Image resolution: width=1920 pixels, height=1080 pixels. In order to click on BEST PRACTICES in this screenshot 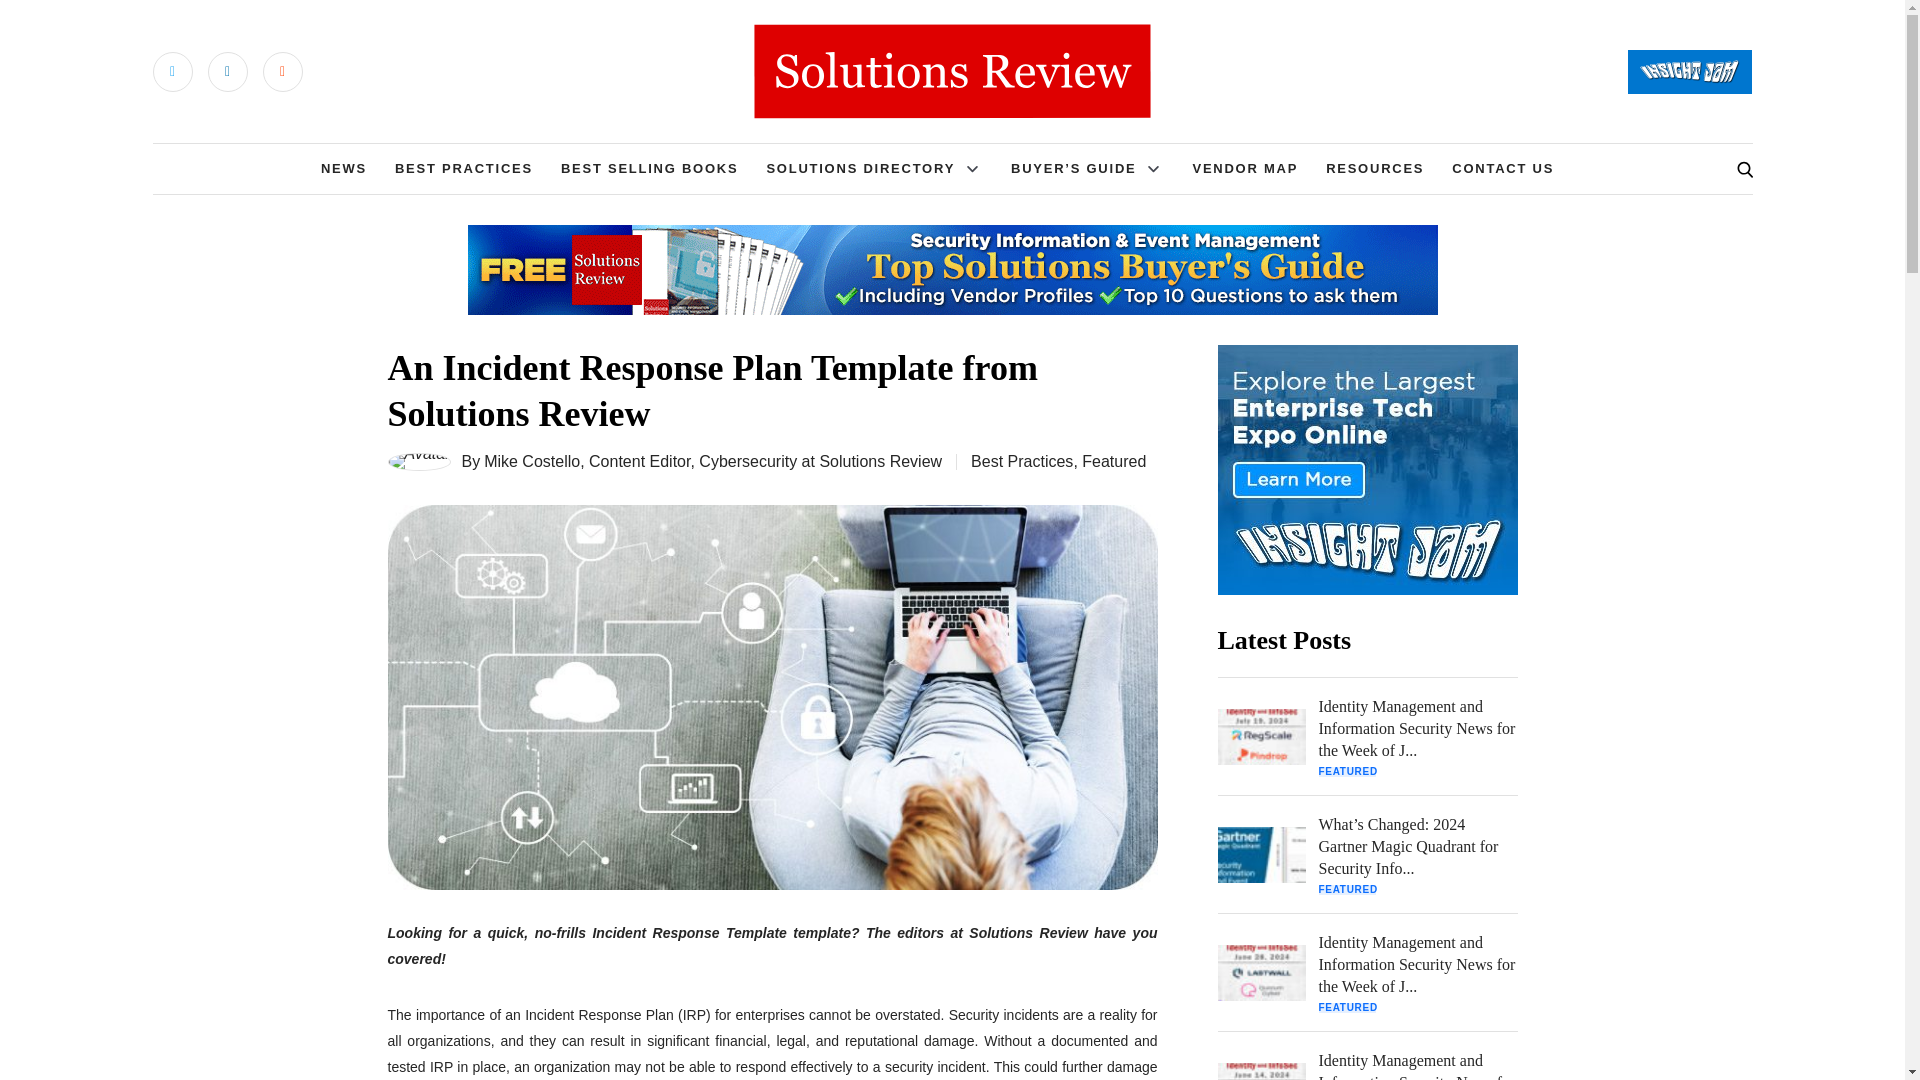, I will do `click(464, 168)`.